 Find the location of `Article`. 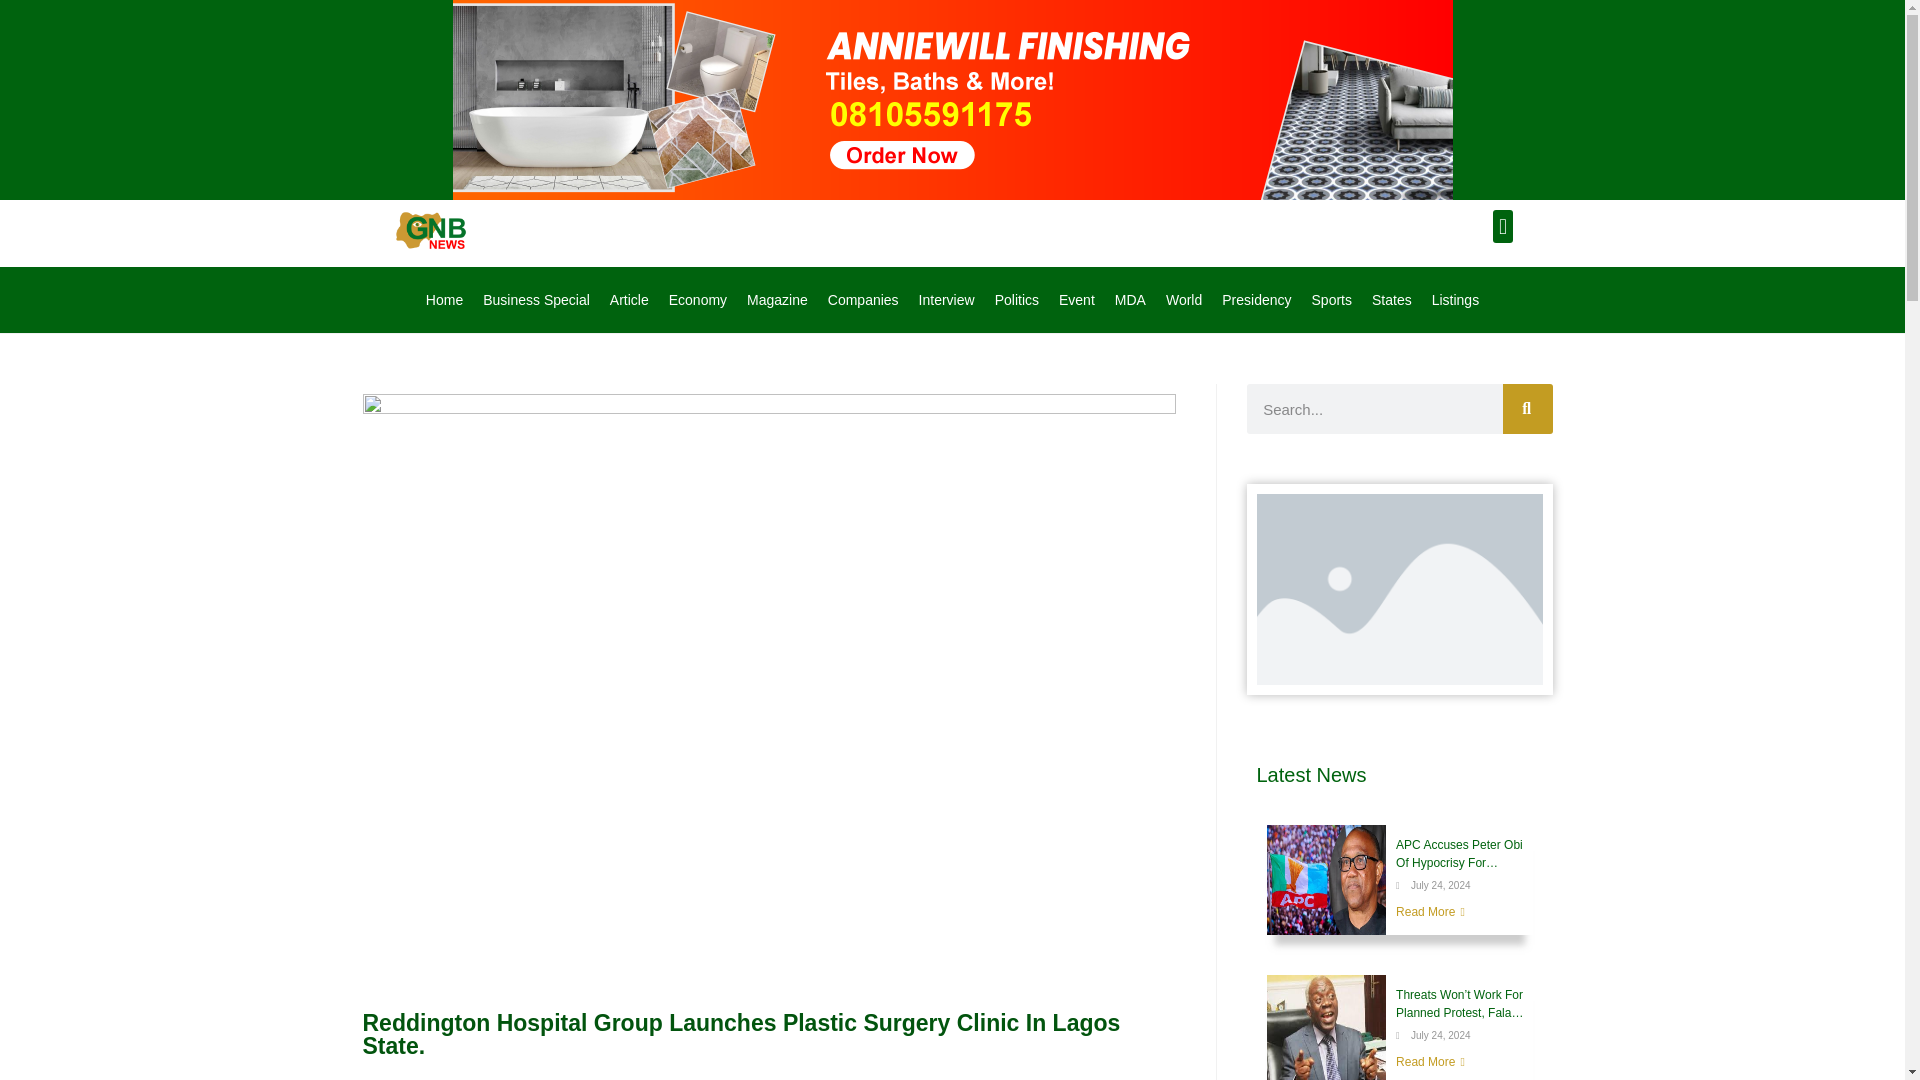

Article is located at coordinates (628, 299).